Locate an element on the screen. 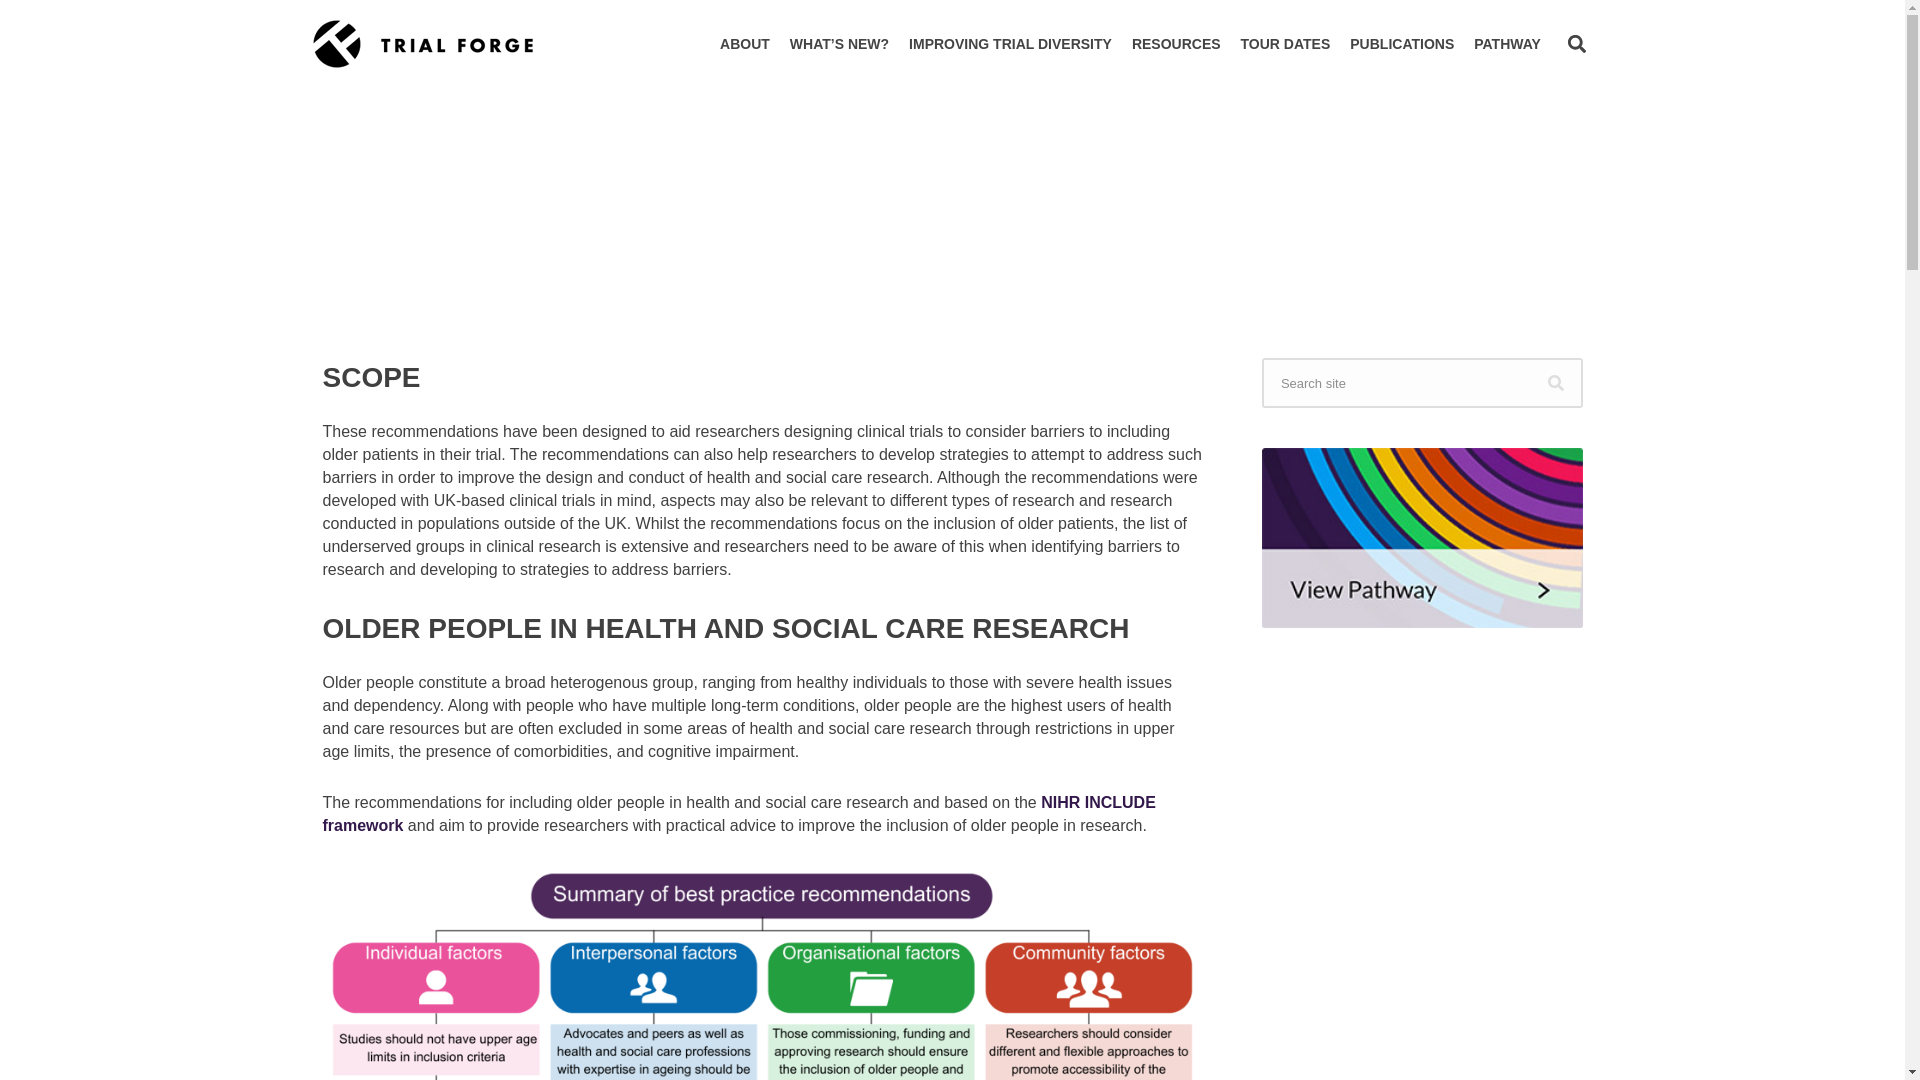  ABOUT is located at coordinates (744, 43).